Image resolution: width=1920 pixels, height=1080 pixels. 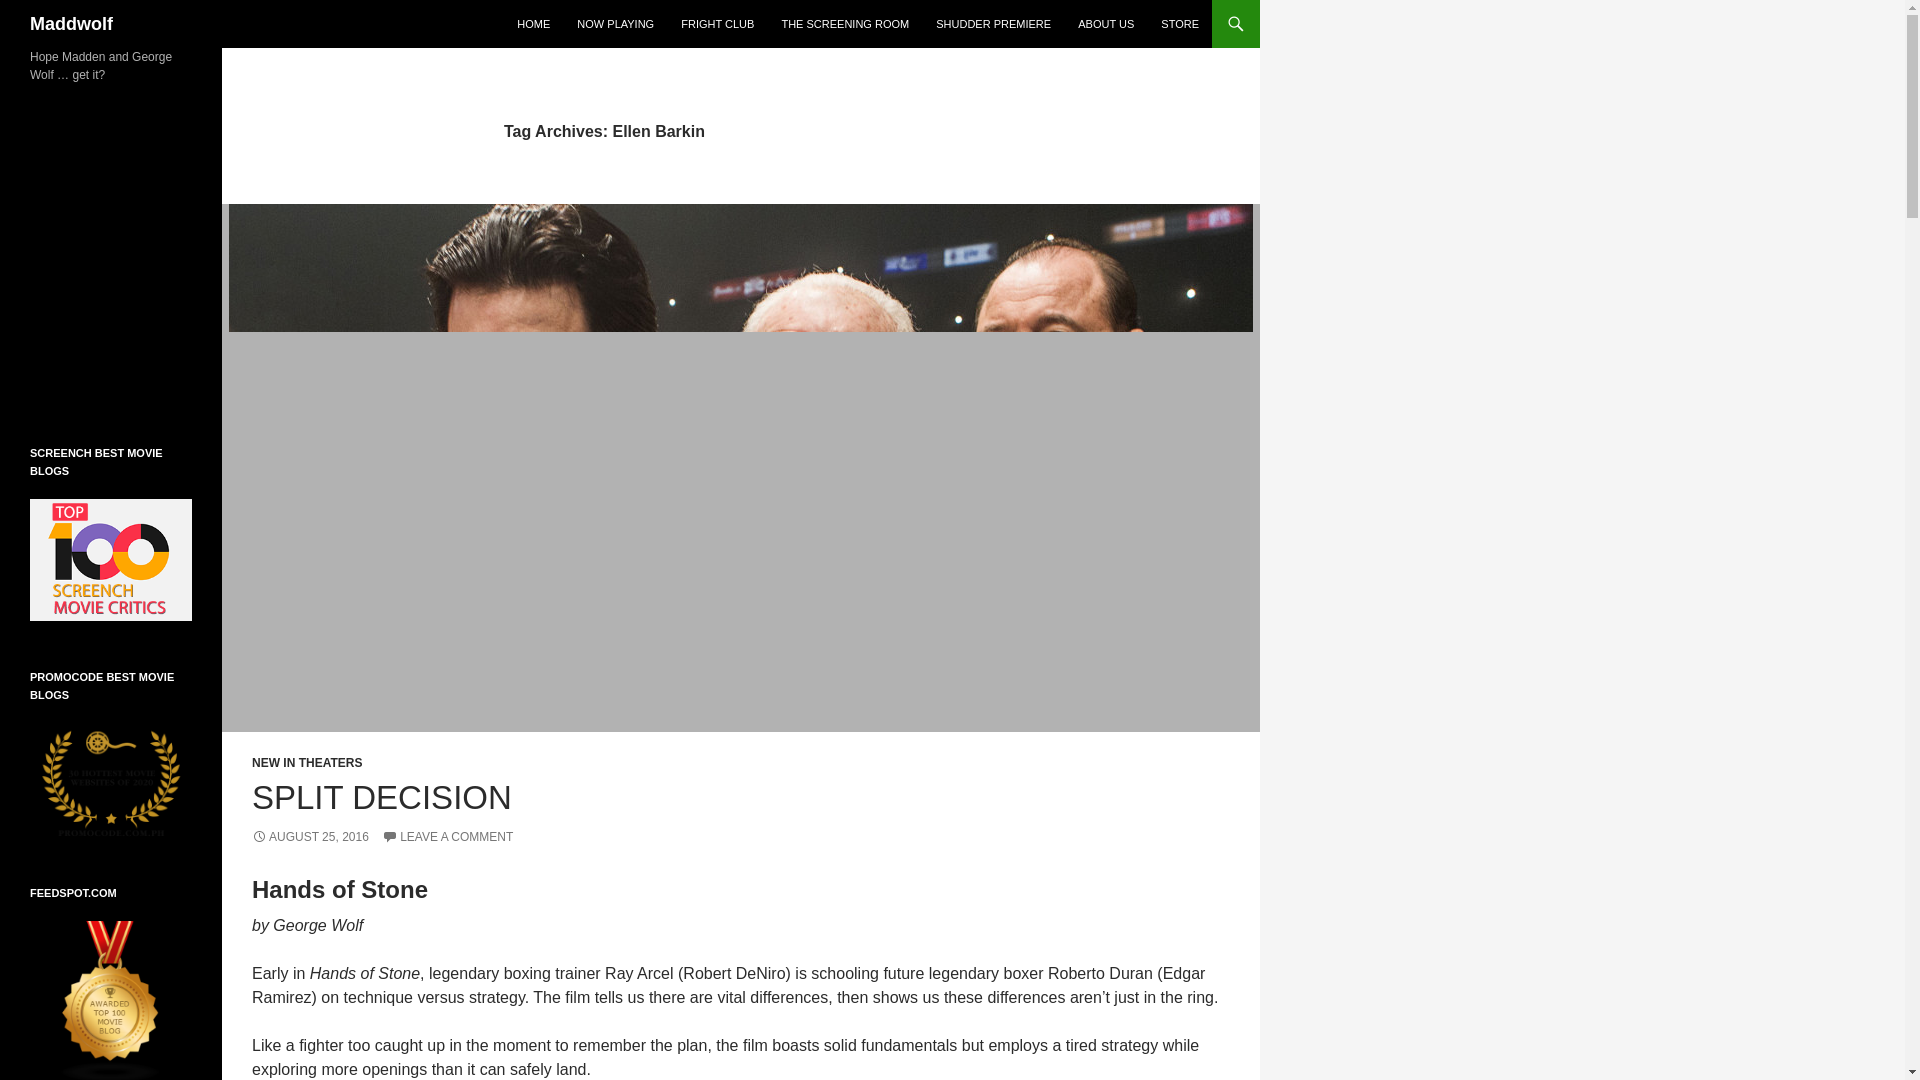 I want to click on Banners for 30 Hottest Movie Websites of 2020, so click(x=111, y=779).